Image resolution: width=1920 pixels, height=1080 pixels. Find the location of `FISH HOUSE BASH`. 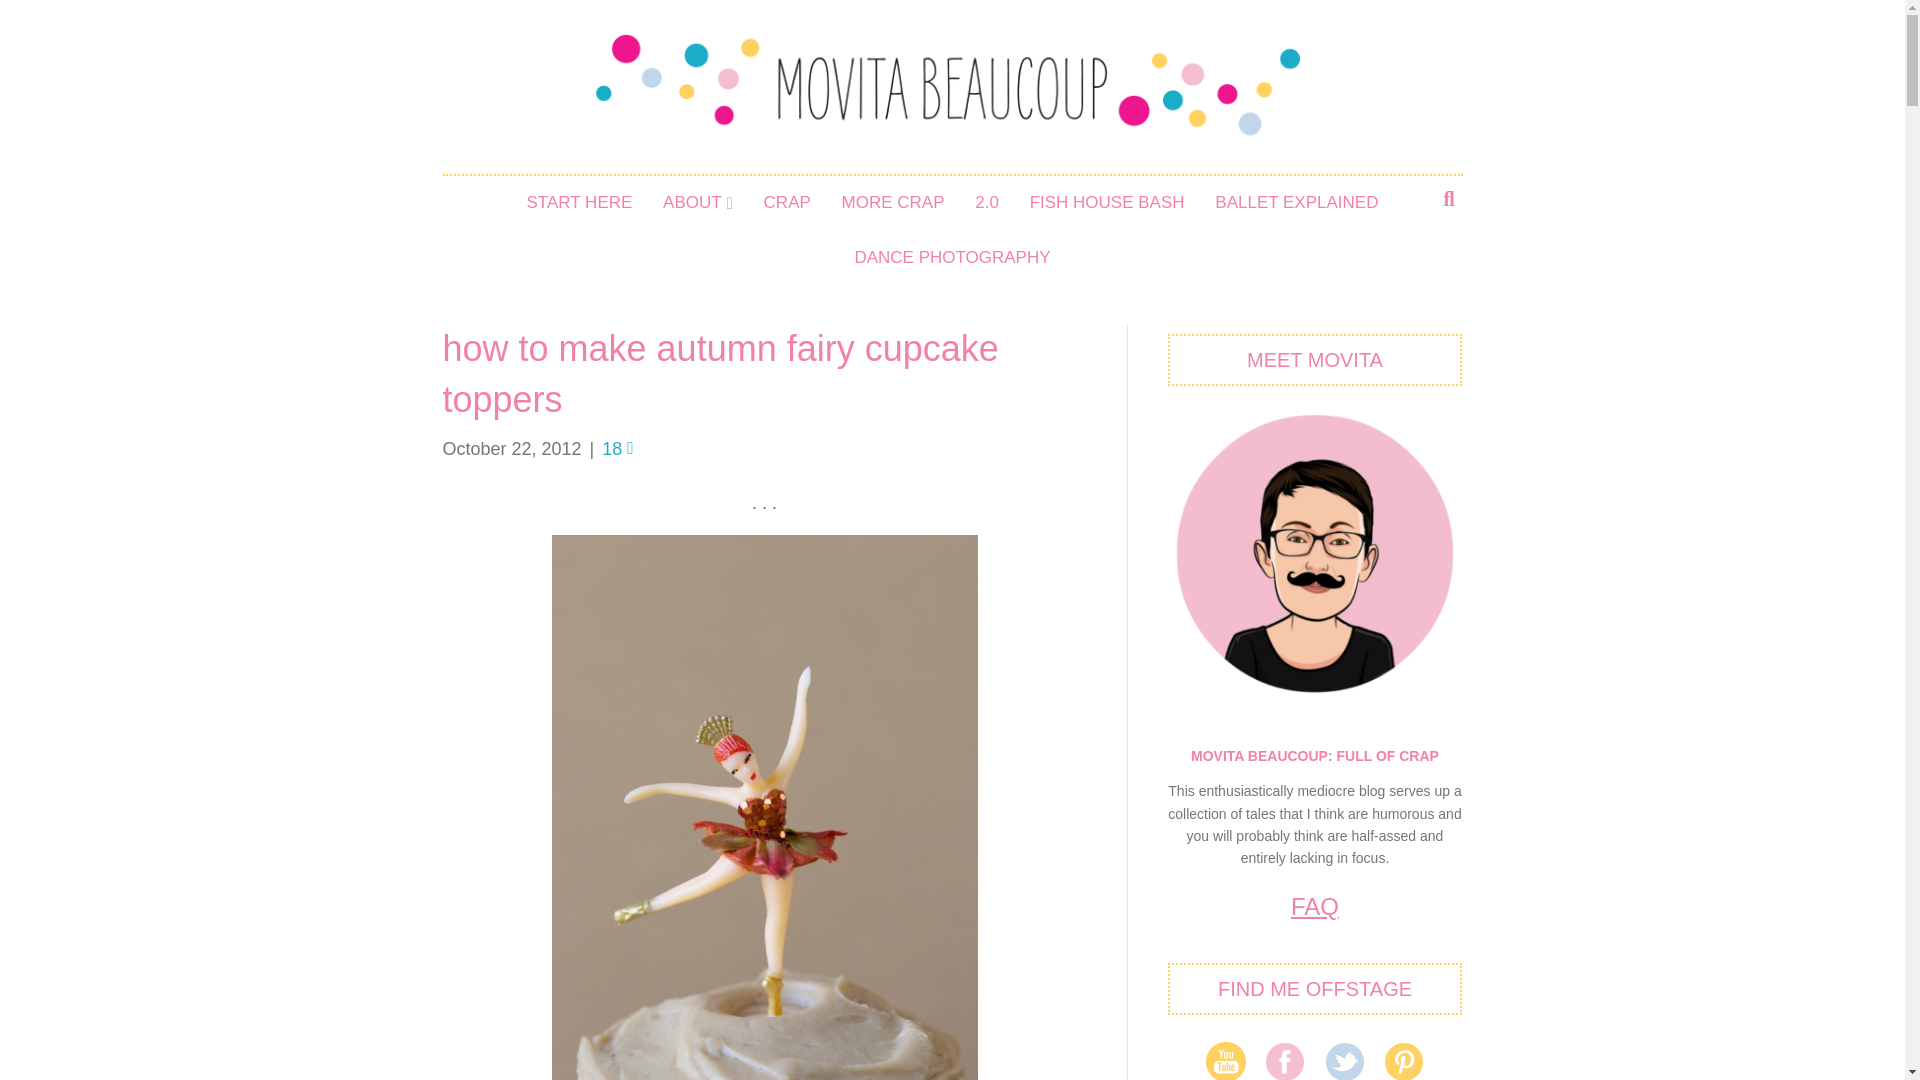

FISH HOUSE BASH is located at coordinates (1108, 203).